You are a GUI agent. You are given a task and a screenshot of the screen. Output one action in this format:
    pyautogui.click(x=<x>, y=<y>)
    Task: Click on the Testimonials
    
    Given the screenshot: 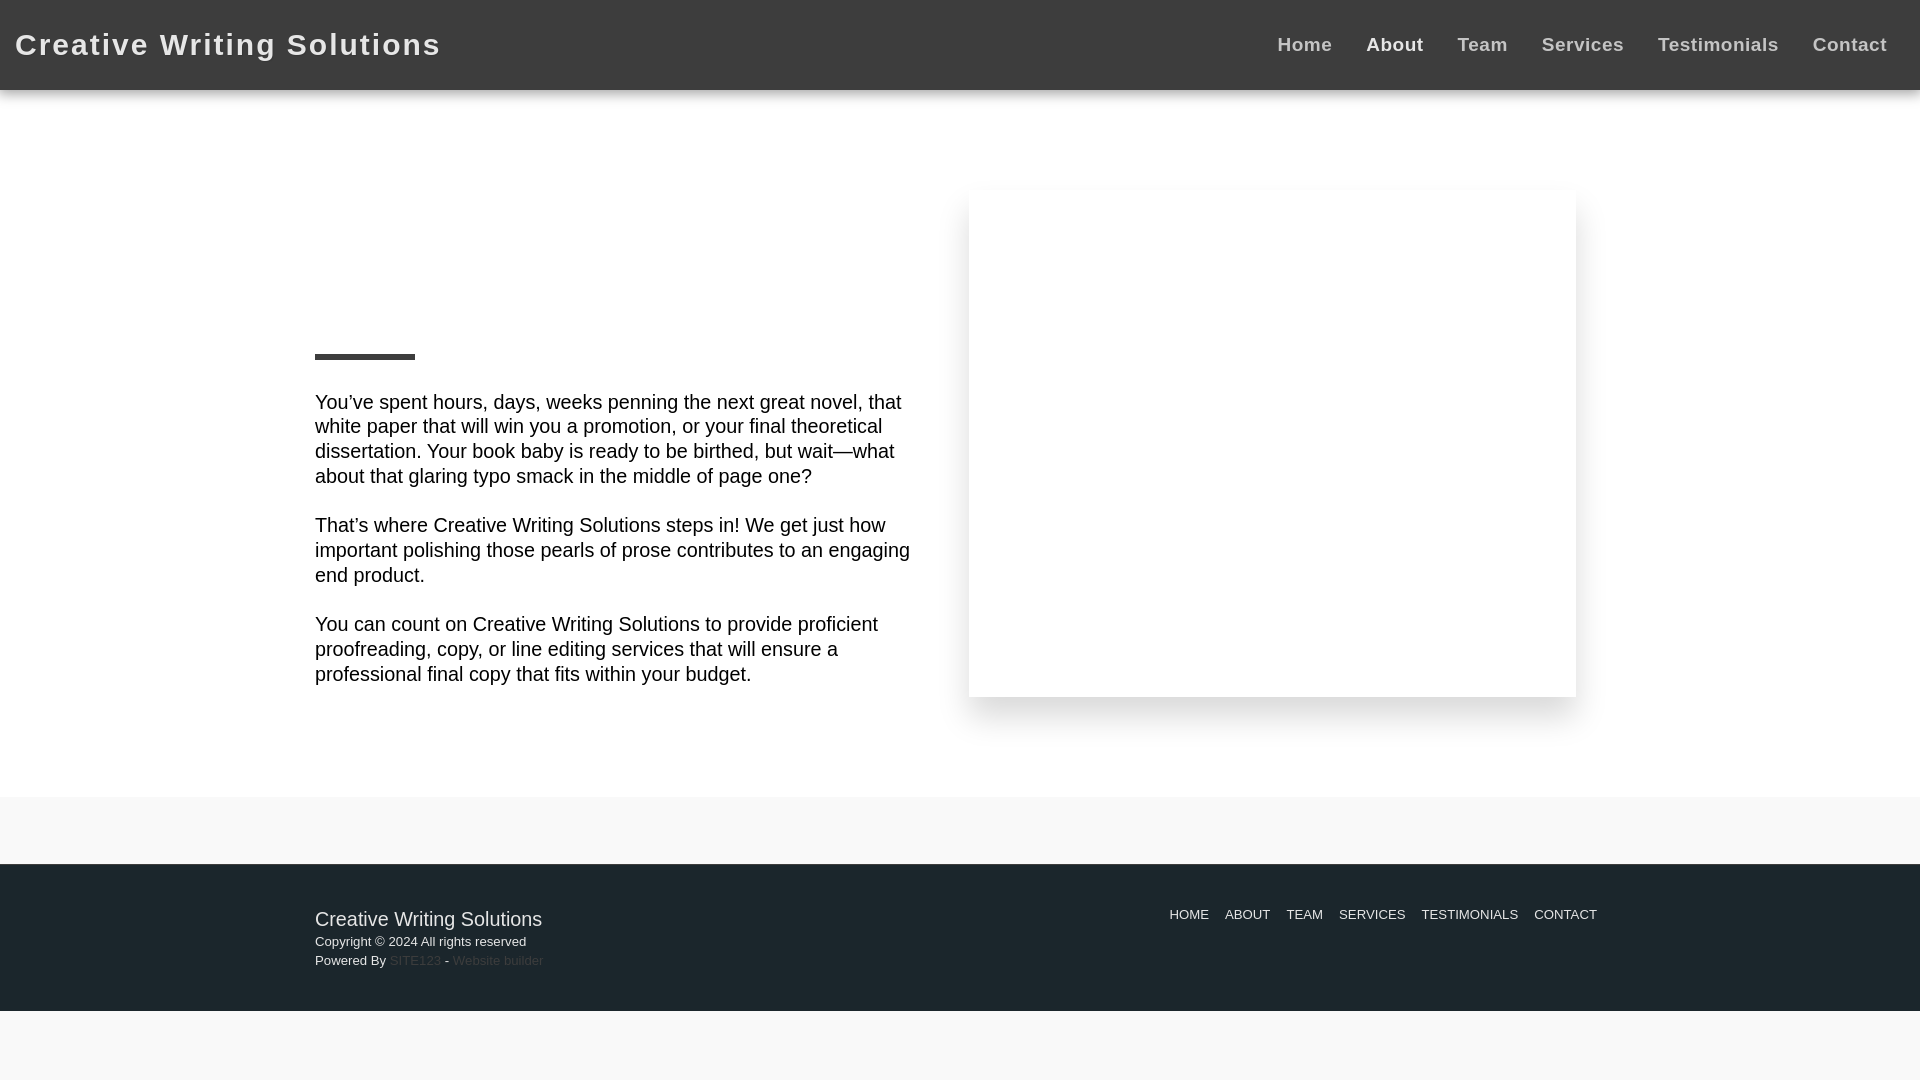 What is the action you would take?
    pyautogui.click(x=1718, y=44)
    